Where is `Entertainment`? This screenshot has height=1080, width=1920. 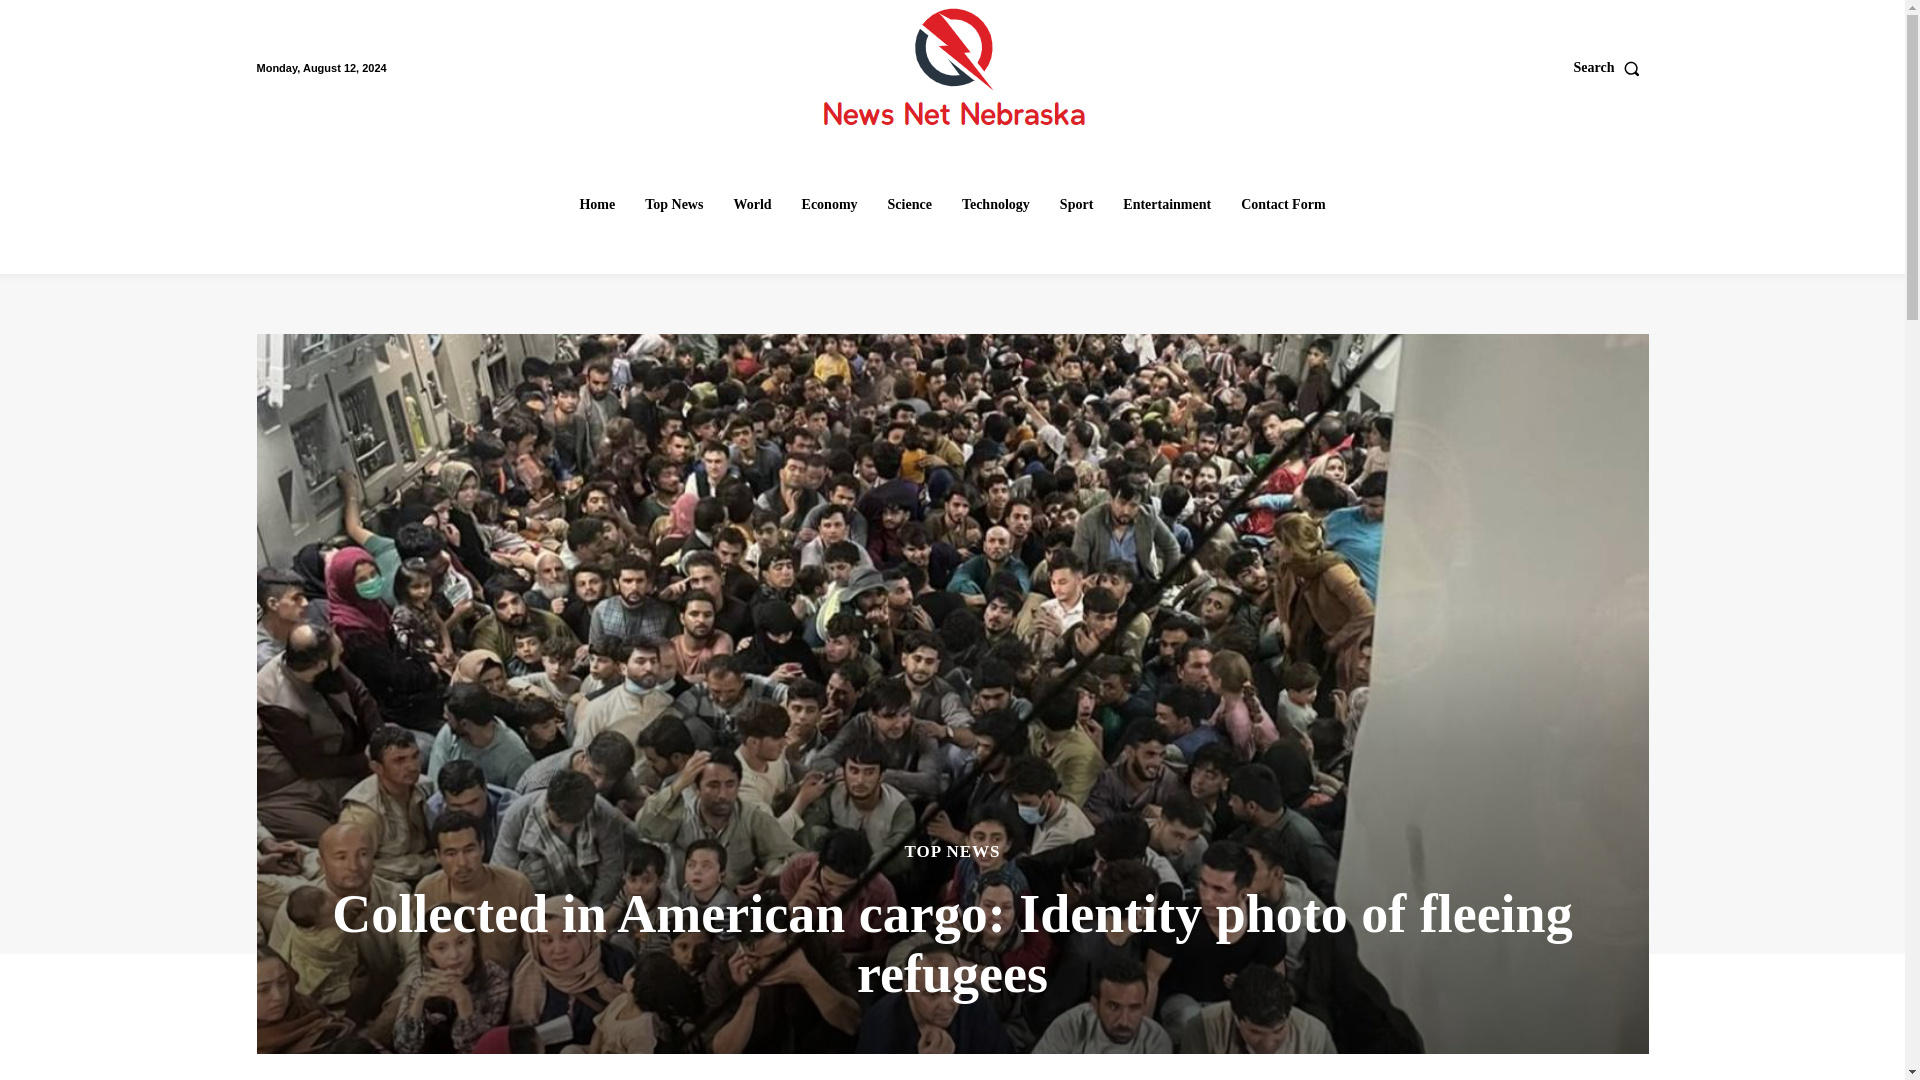
Entertainment is located at coordinates (1167, 204).